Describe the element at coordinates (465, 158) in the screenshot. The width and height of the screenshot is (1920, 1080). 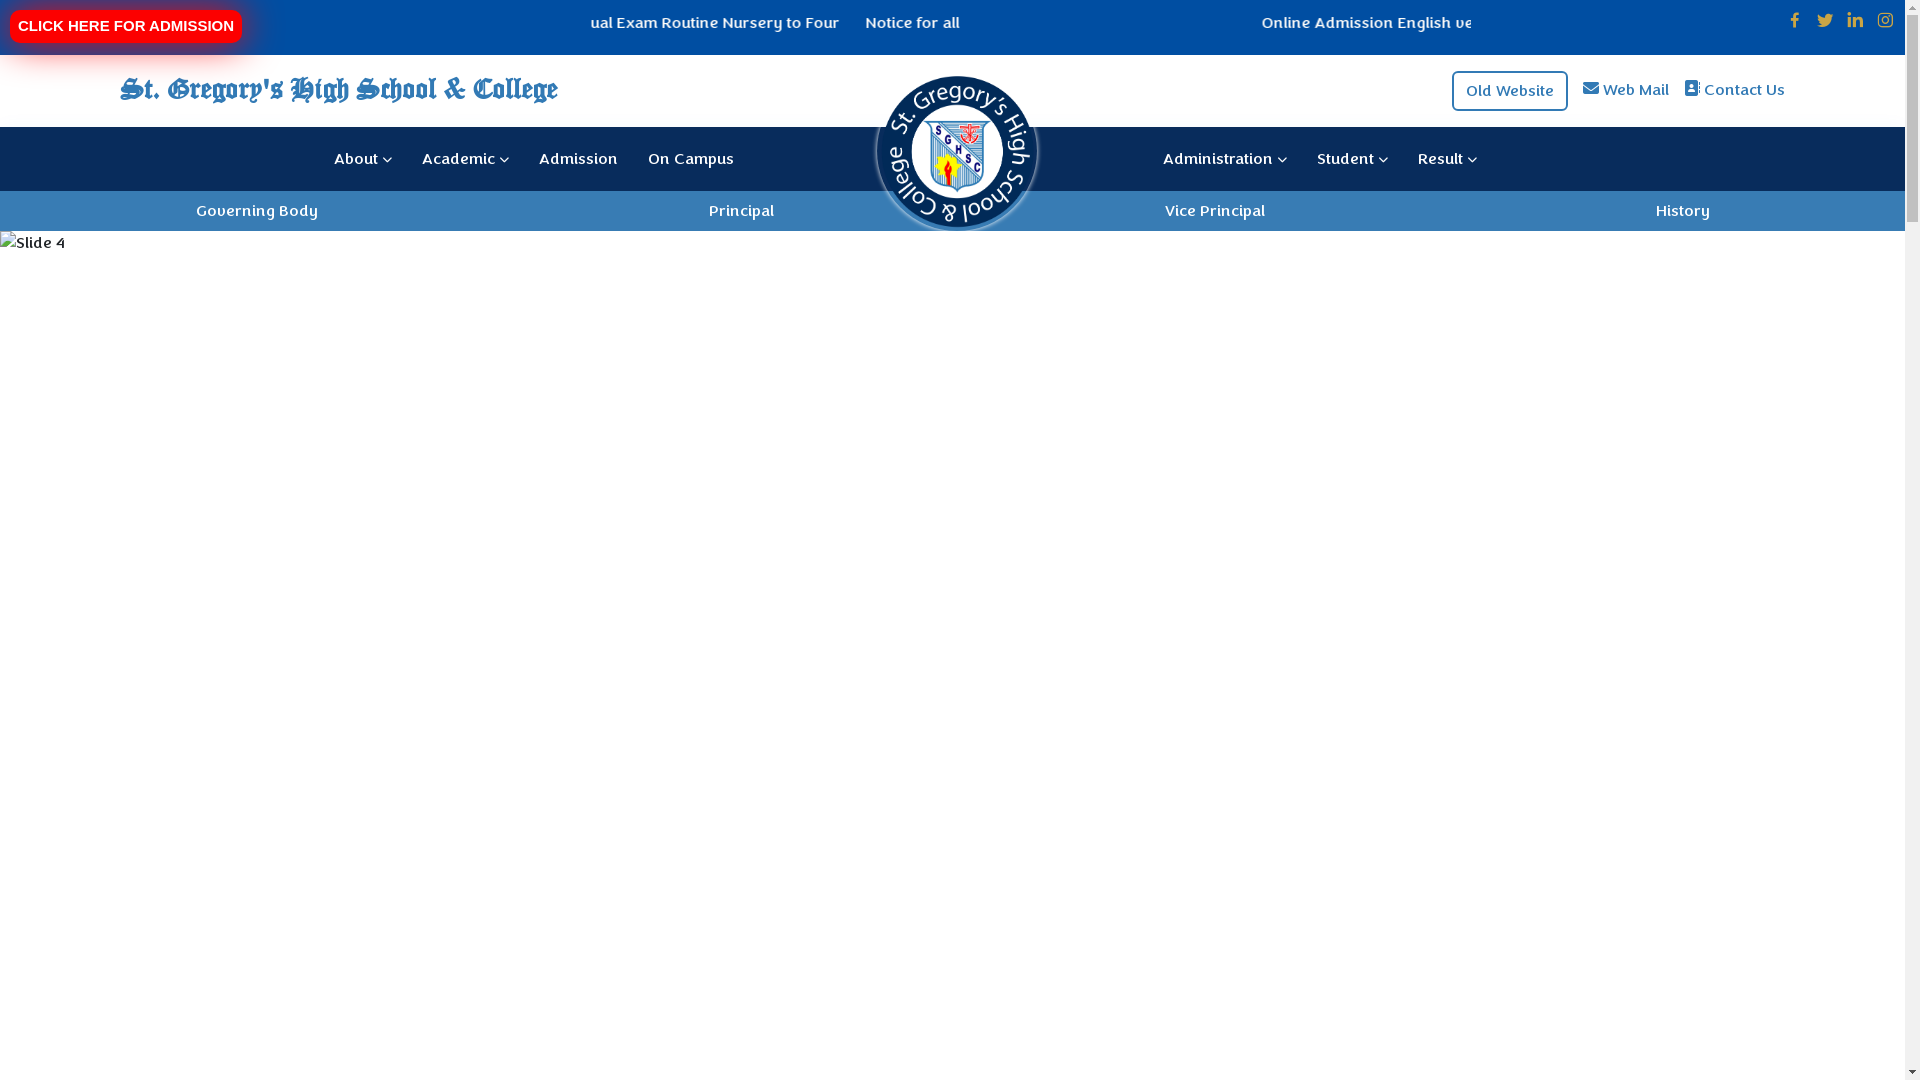
I see `Academic` at that location.